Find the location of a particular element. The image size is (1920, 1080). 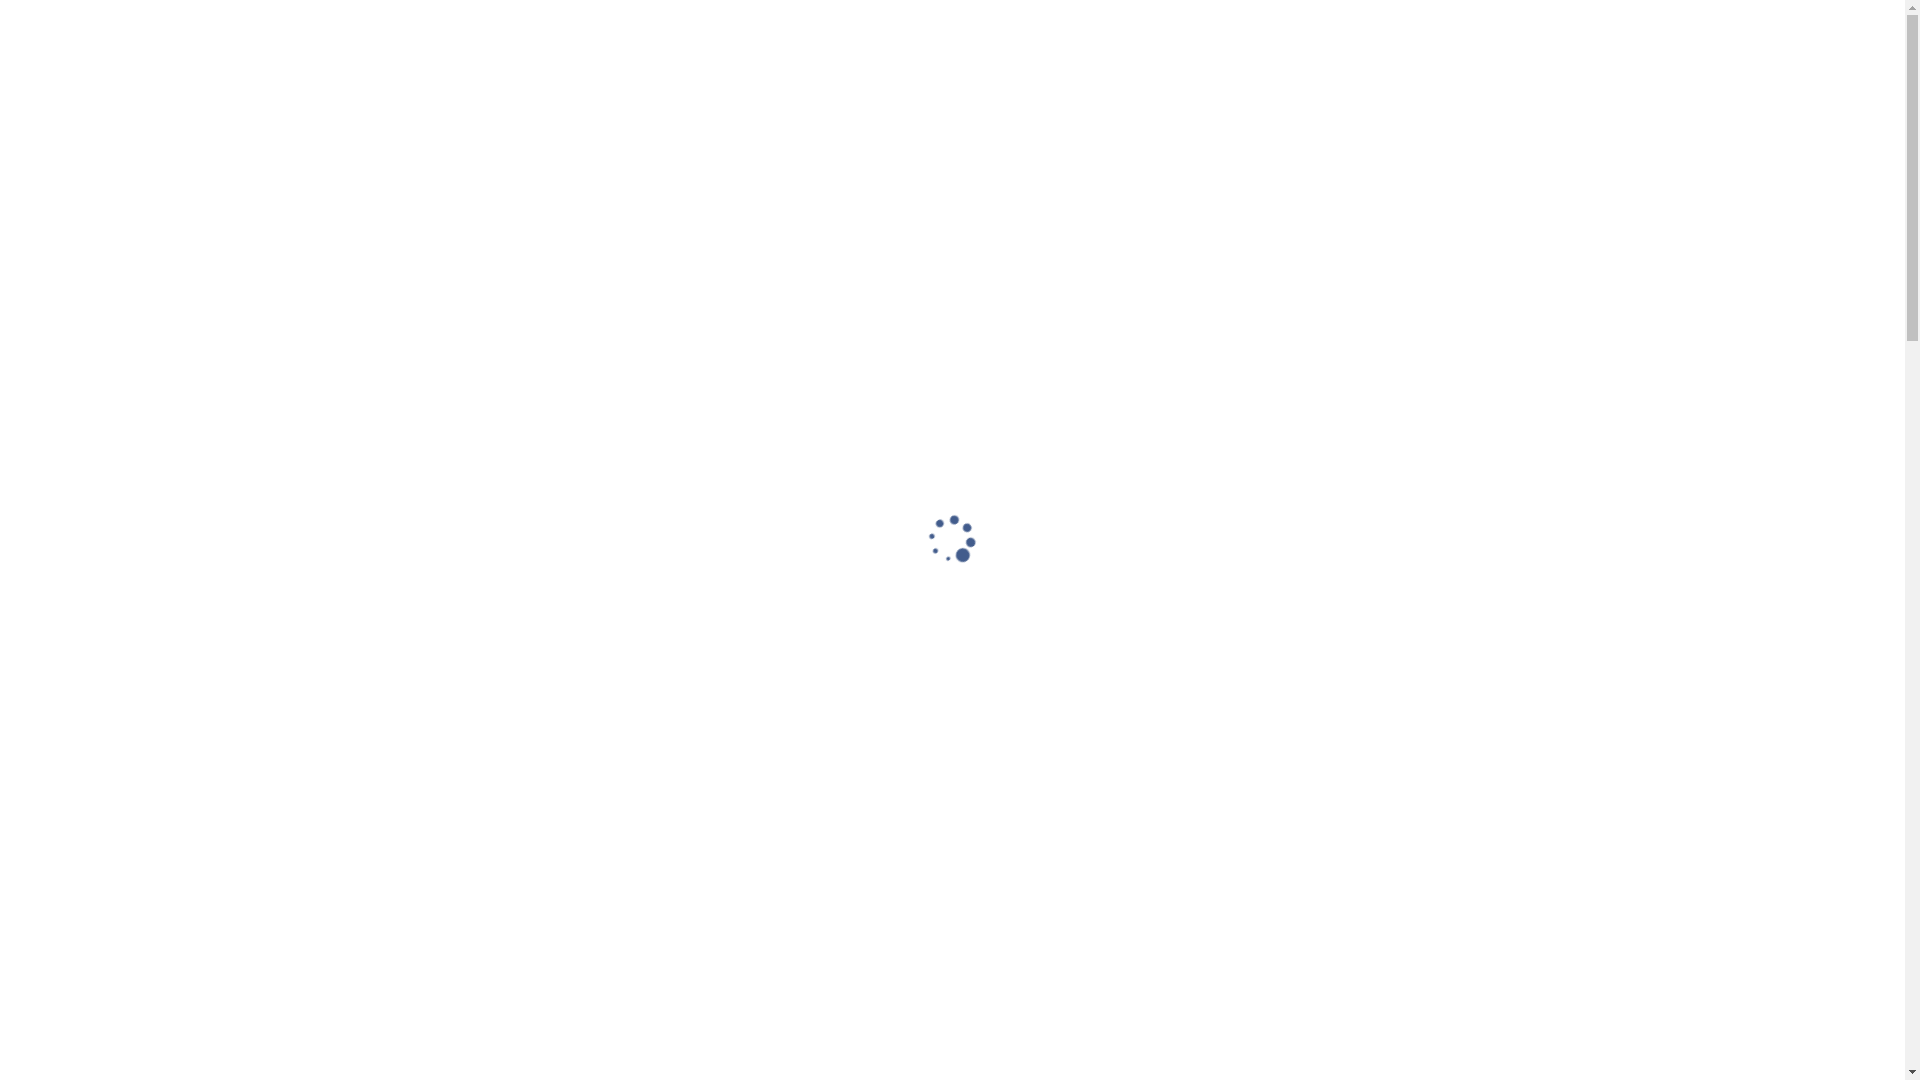

Digital Media Systems is located at coordinates (755, 516).